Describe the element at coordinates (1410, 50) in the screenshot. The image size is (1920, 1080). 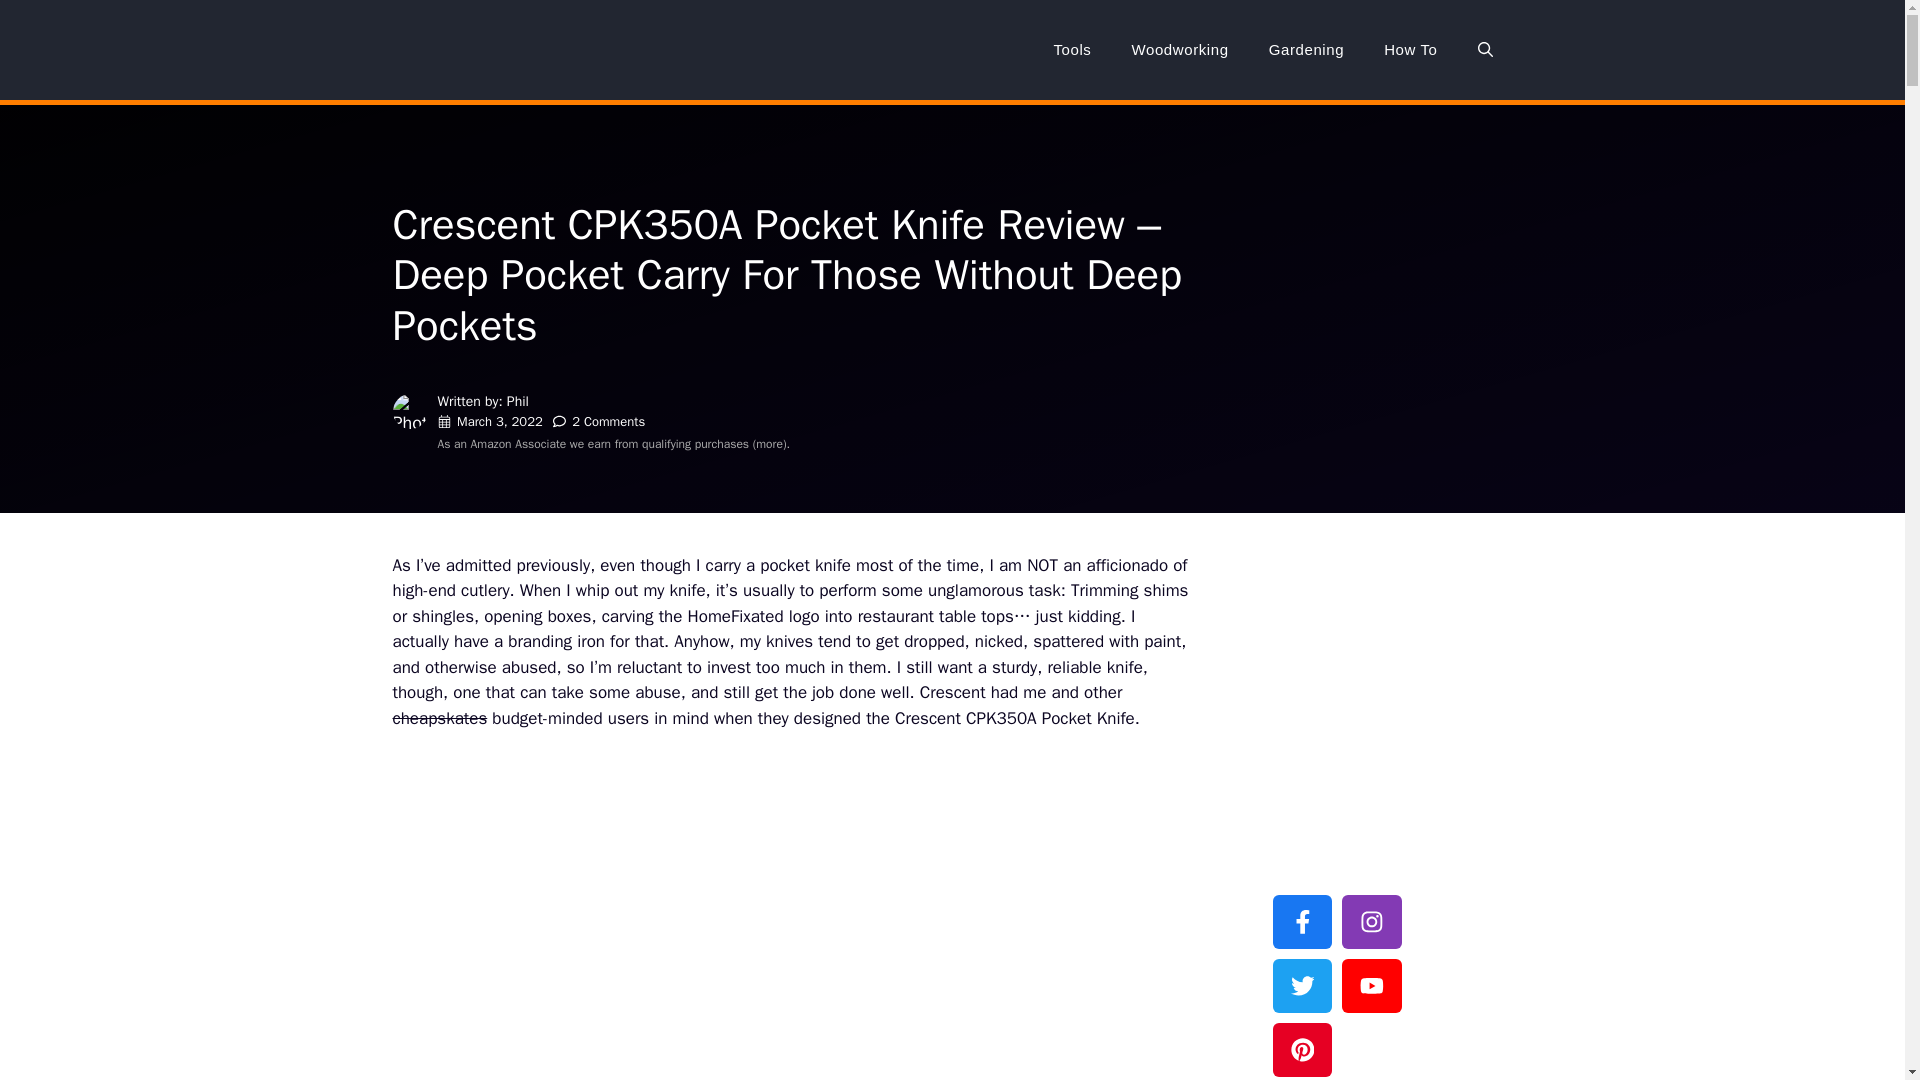
I see `How To` at that location.